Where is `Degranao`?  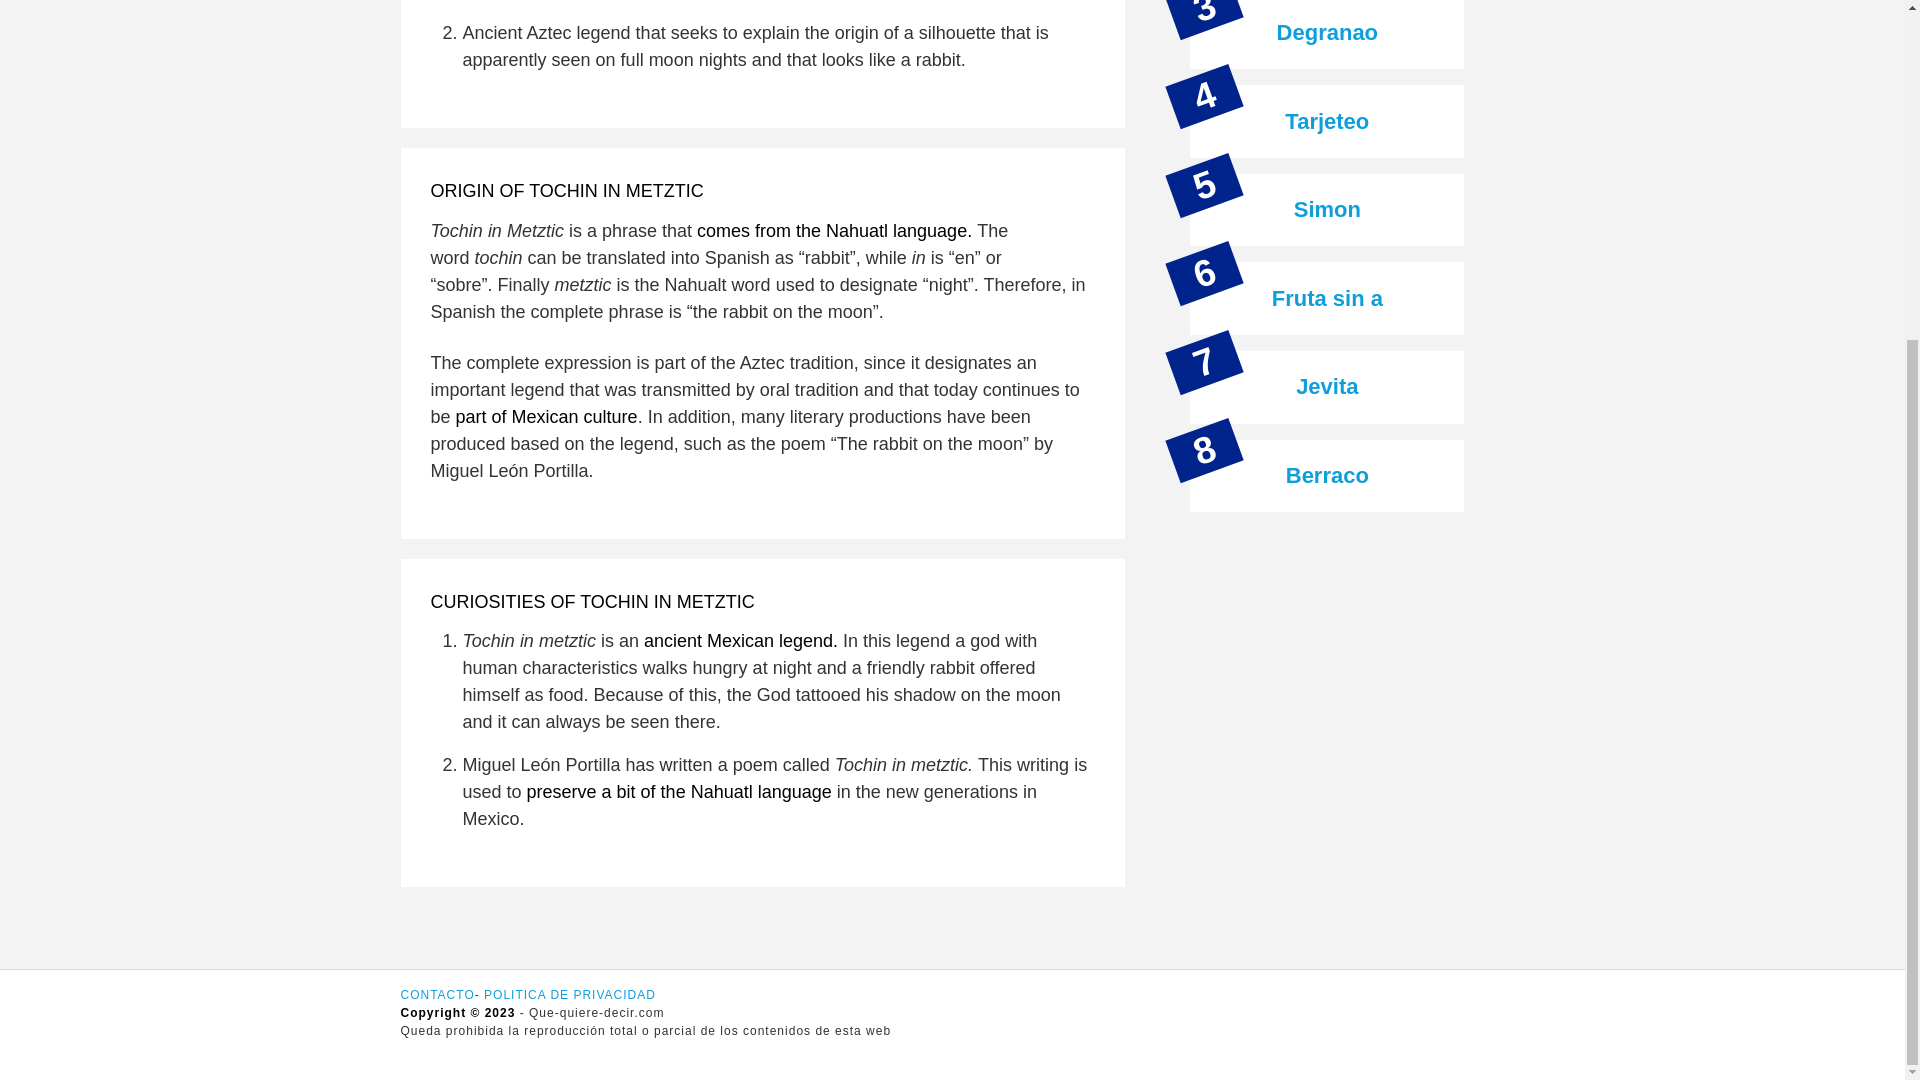 Degranao is located at coordinates (1327, 32).